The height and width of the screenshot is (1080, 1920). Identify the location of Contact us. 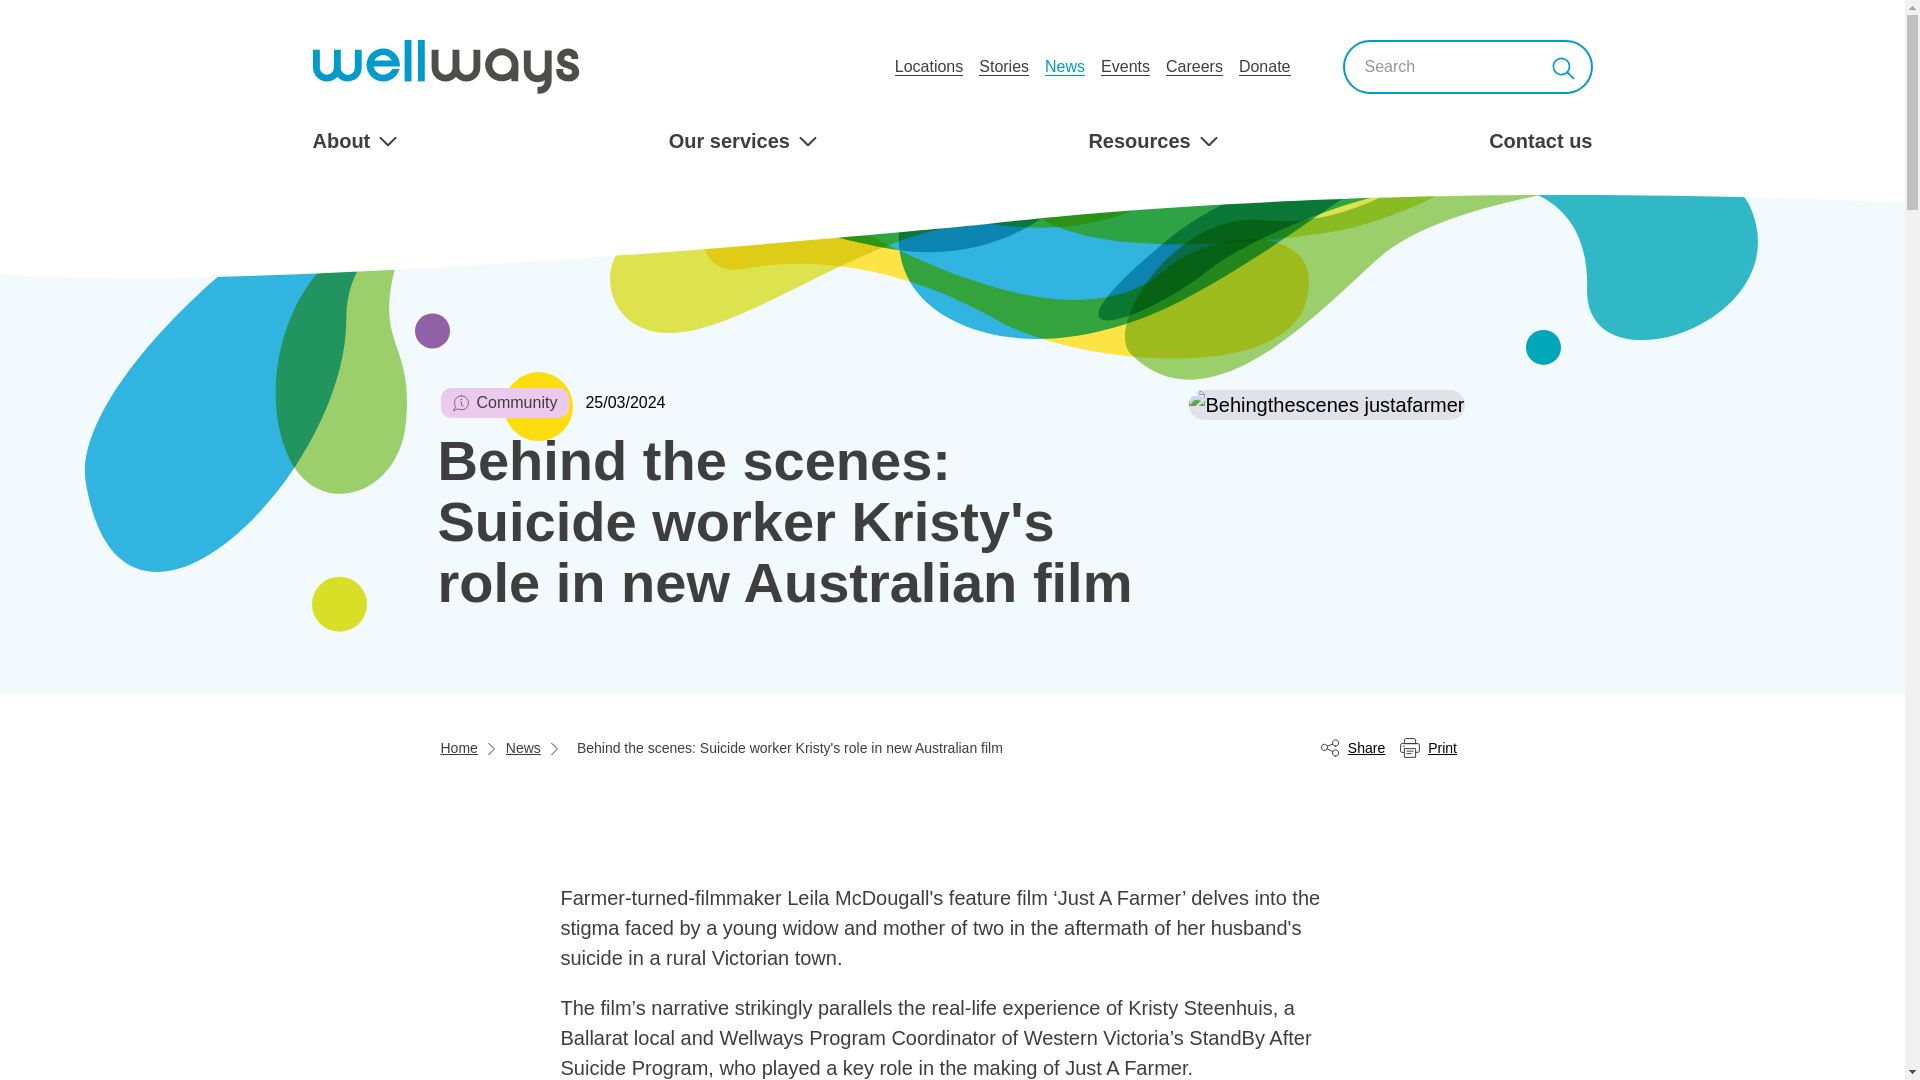
(1540, 140).